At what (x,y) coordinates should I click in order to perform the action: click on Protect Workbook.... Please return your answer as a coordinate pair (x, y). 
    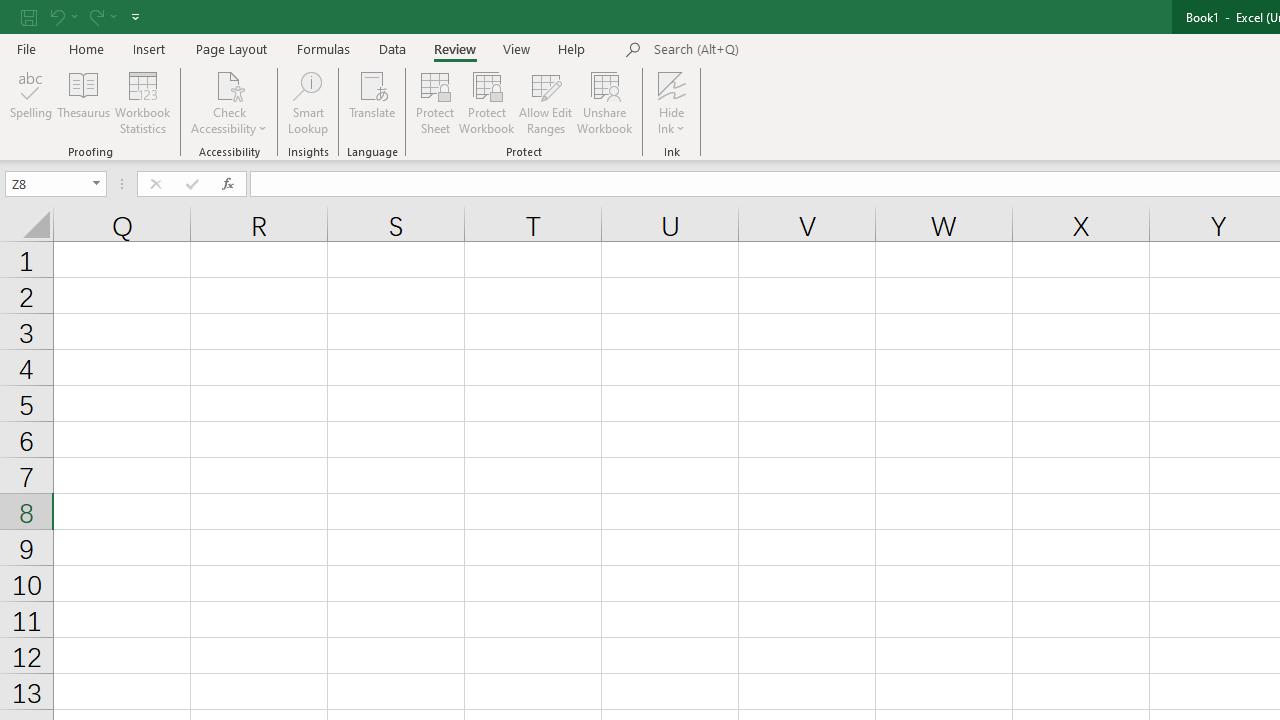
    Looking at the image, I should click on (486, 102).